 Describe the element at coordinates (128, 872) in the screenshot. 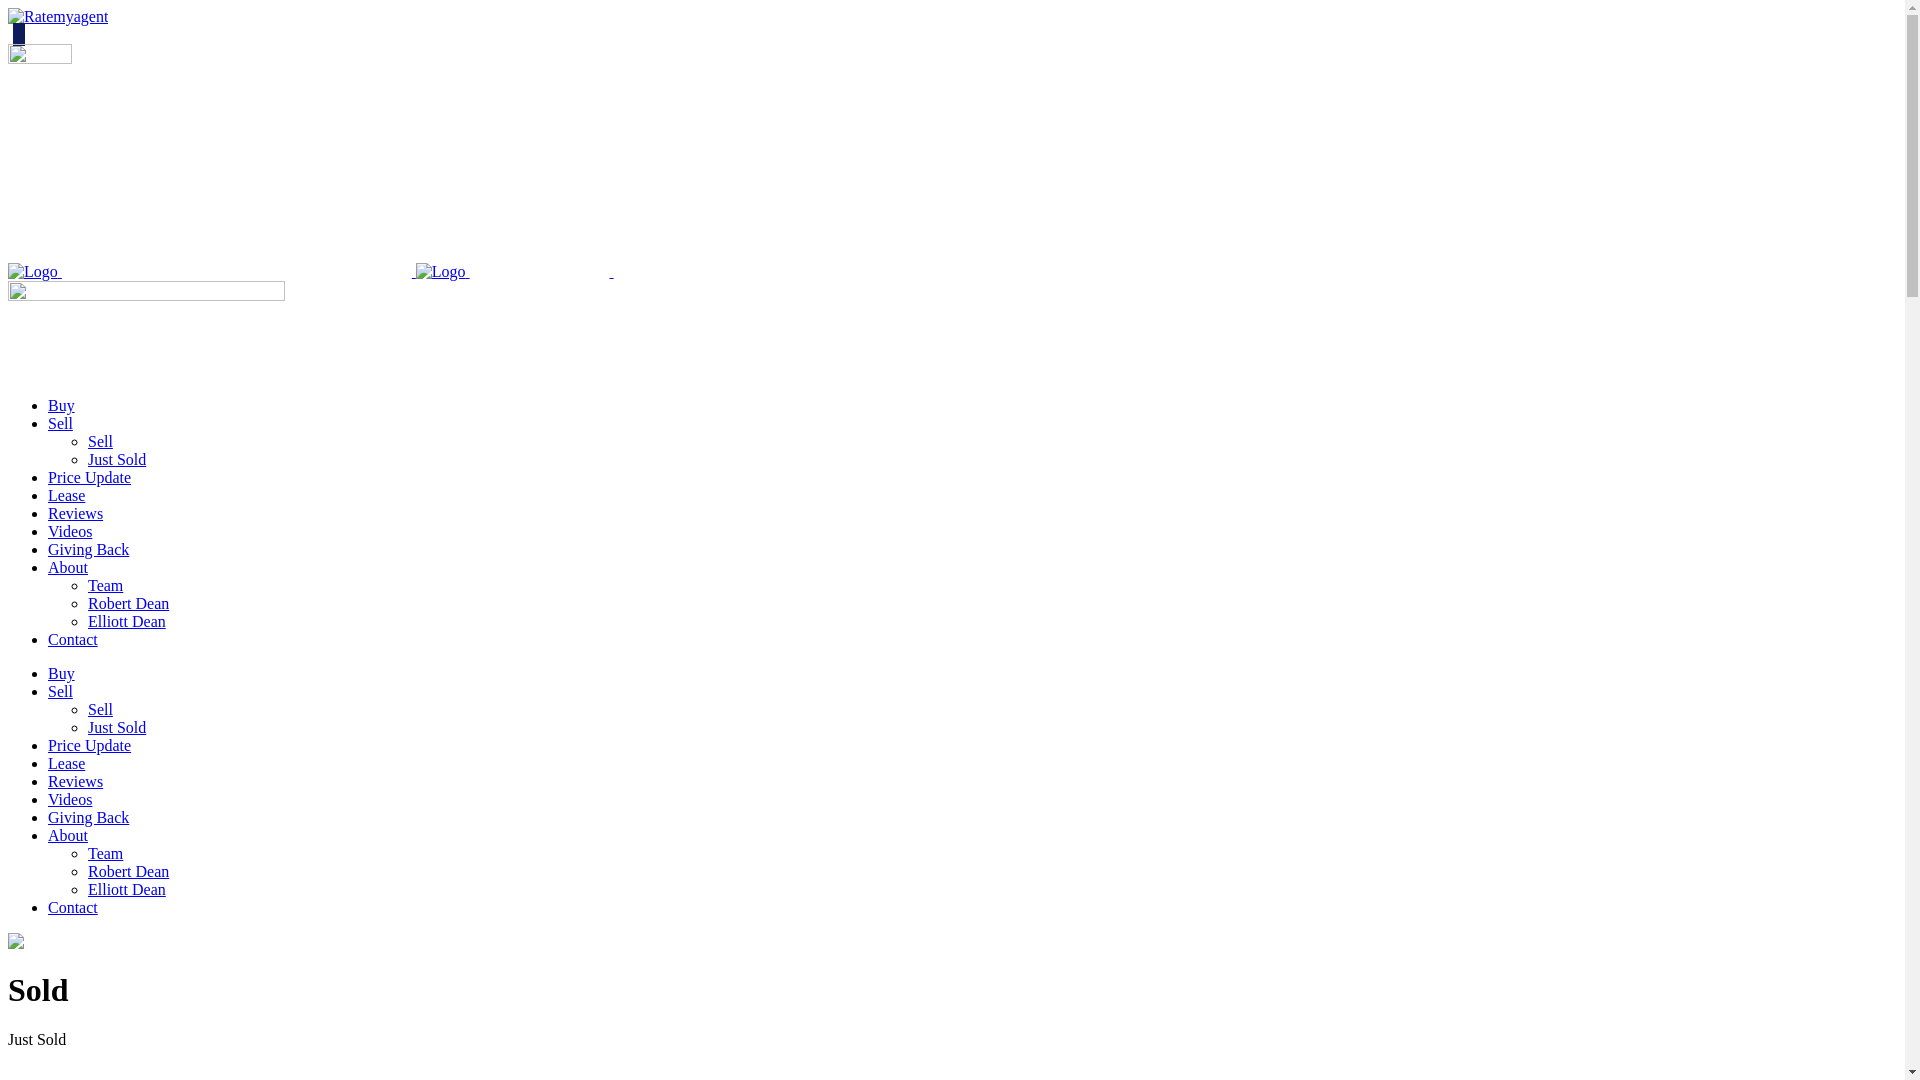

I see `Robert Dean` at that location.